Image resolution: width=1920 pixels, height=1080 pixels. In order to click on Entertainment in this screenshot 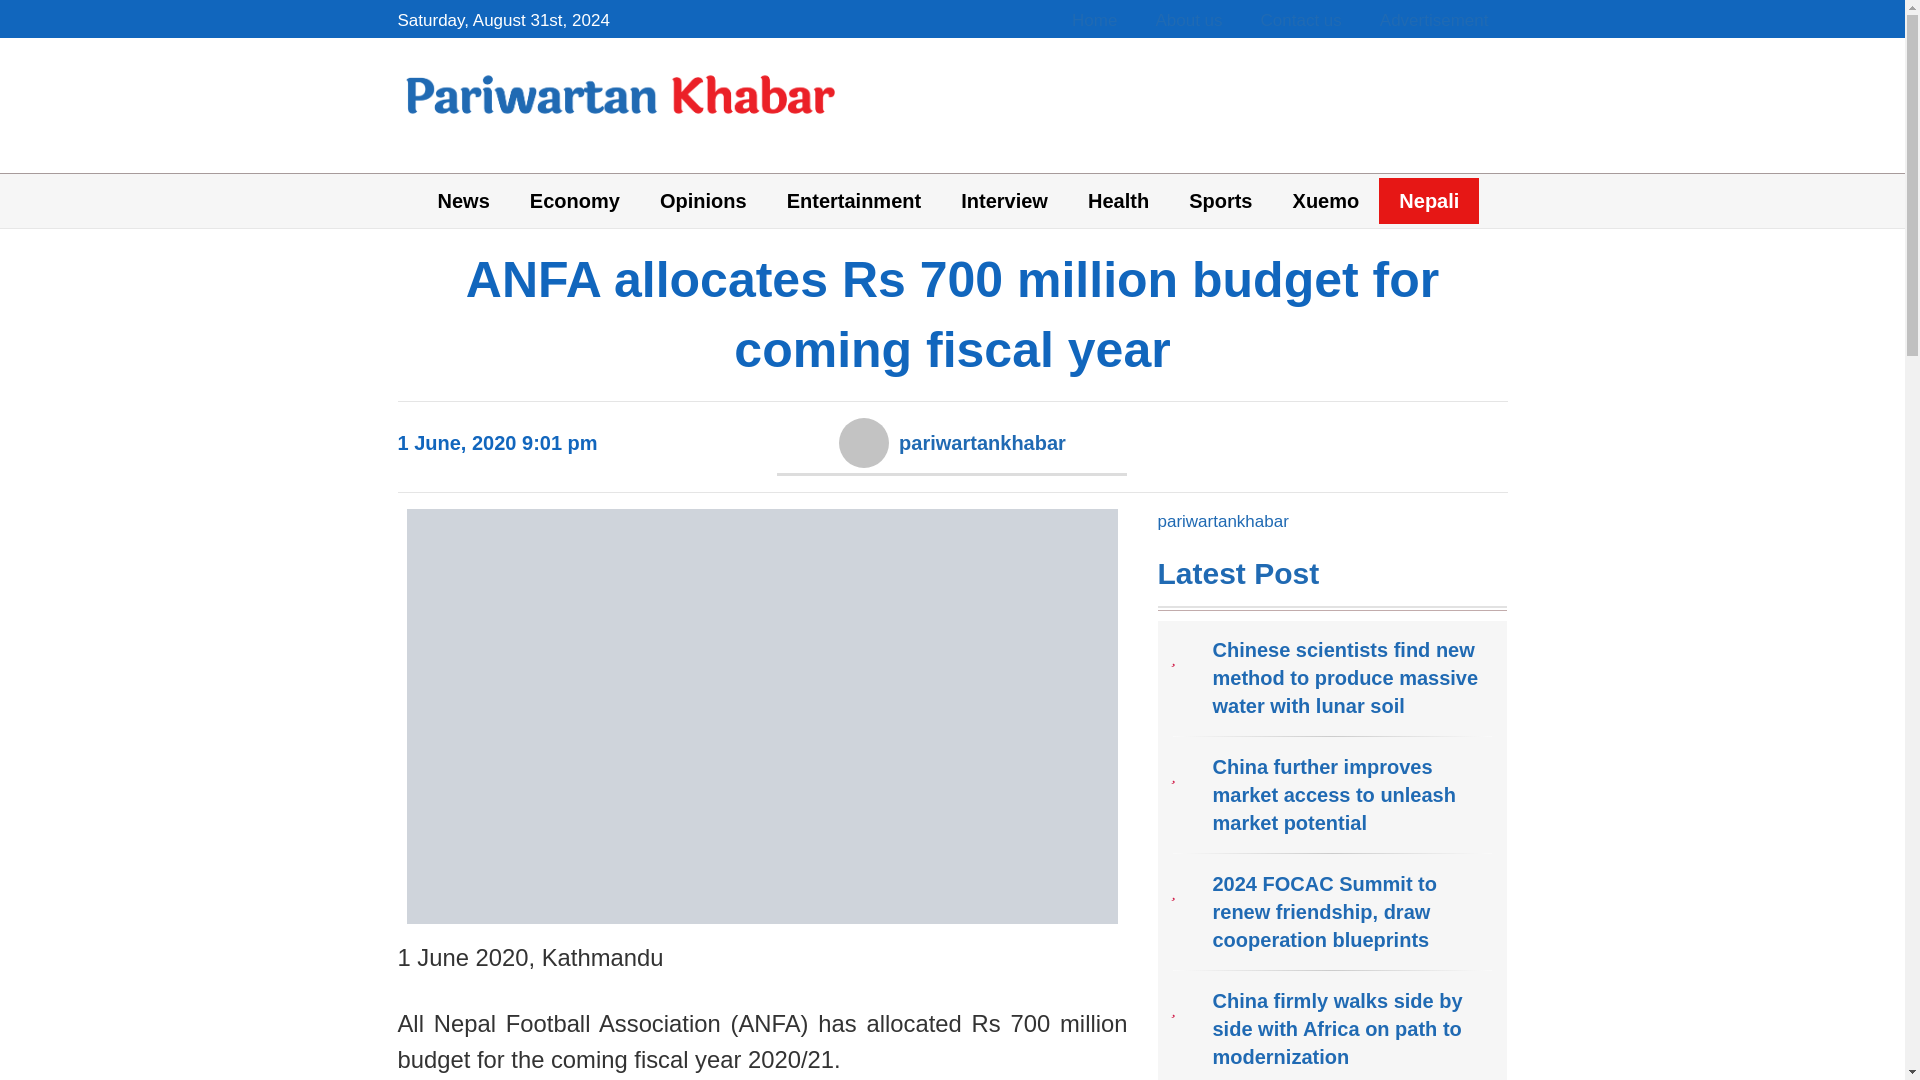, I will do `click(854, 200)`.